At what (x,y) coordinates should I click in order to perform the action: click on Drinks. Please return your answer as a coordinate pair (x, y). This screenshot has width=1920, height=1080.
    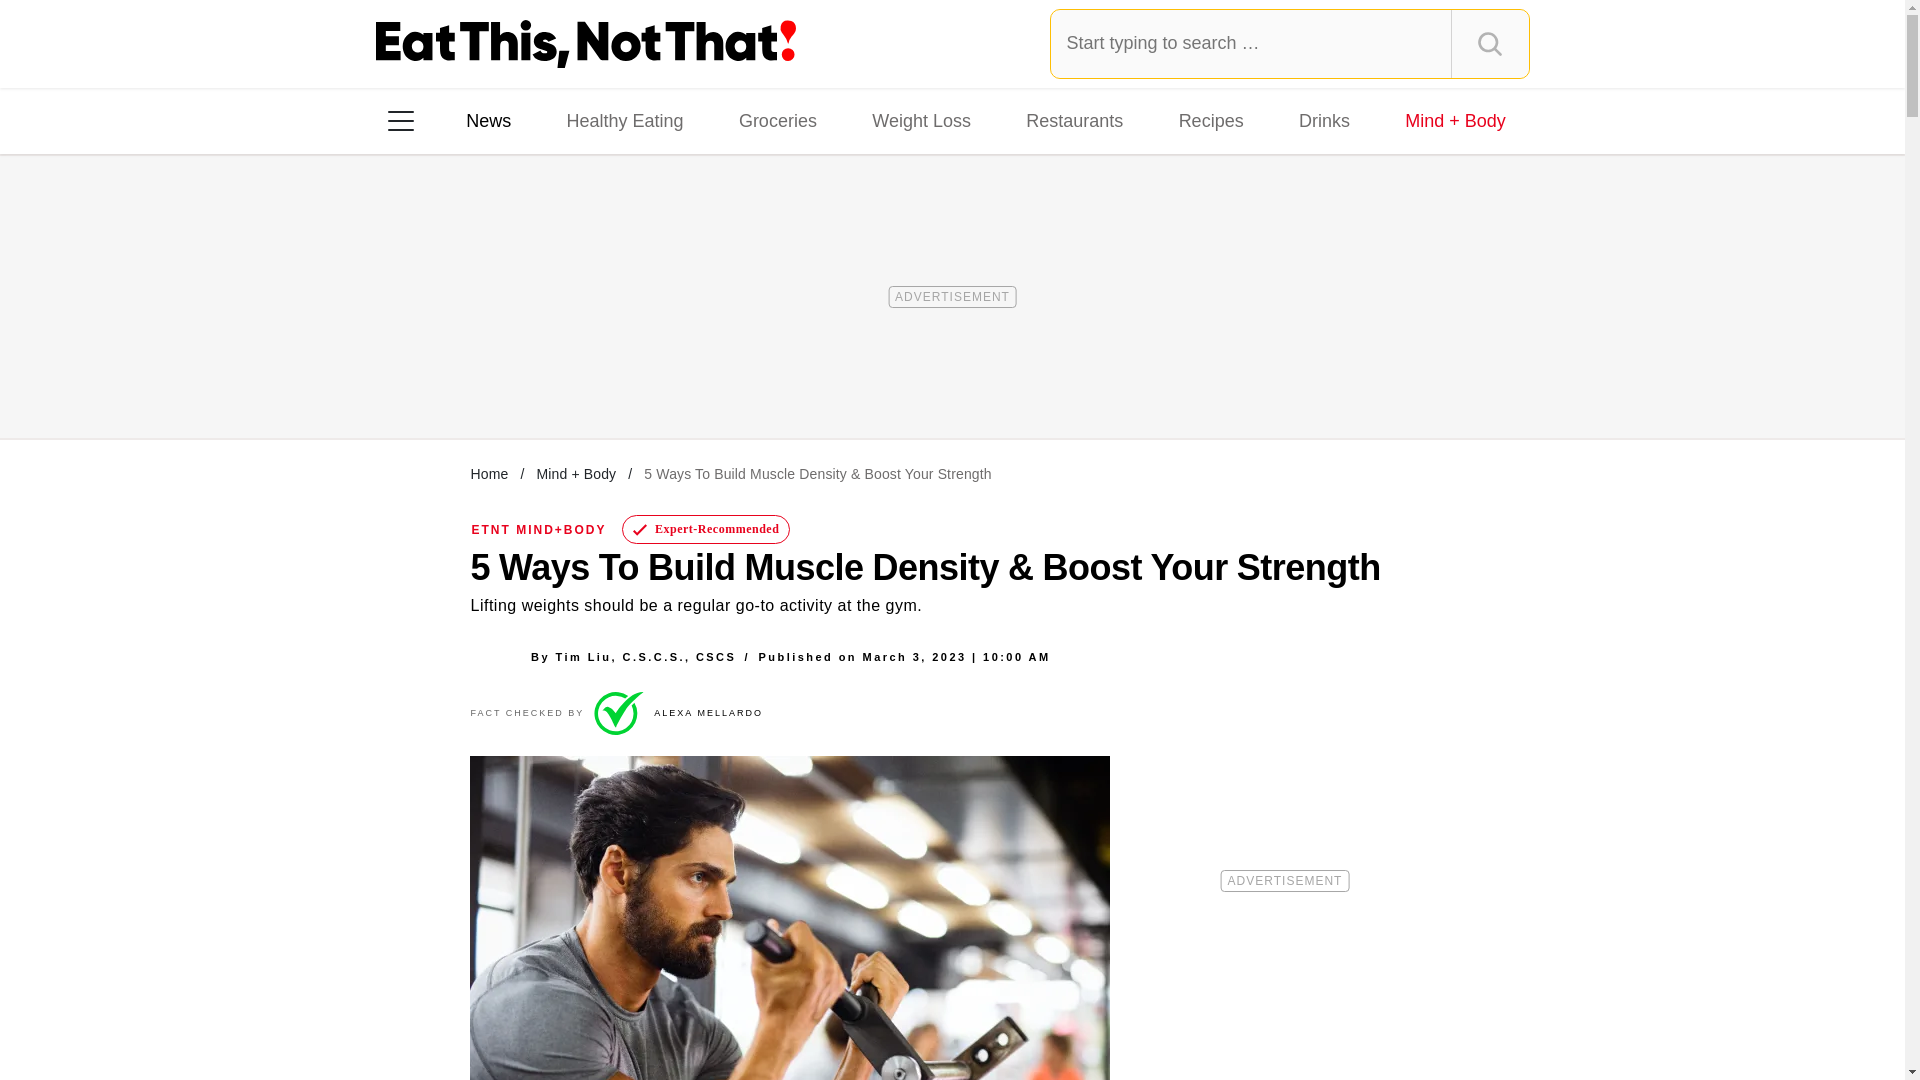
    Looking at the image, I should click on (1324, 120).